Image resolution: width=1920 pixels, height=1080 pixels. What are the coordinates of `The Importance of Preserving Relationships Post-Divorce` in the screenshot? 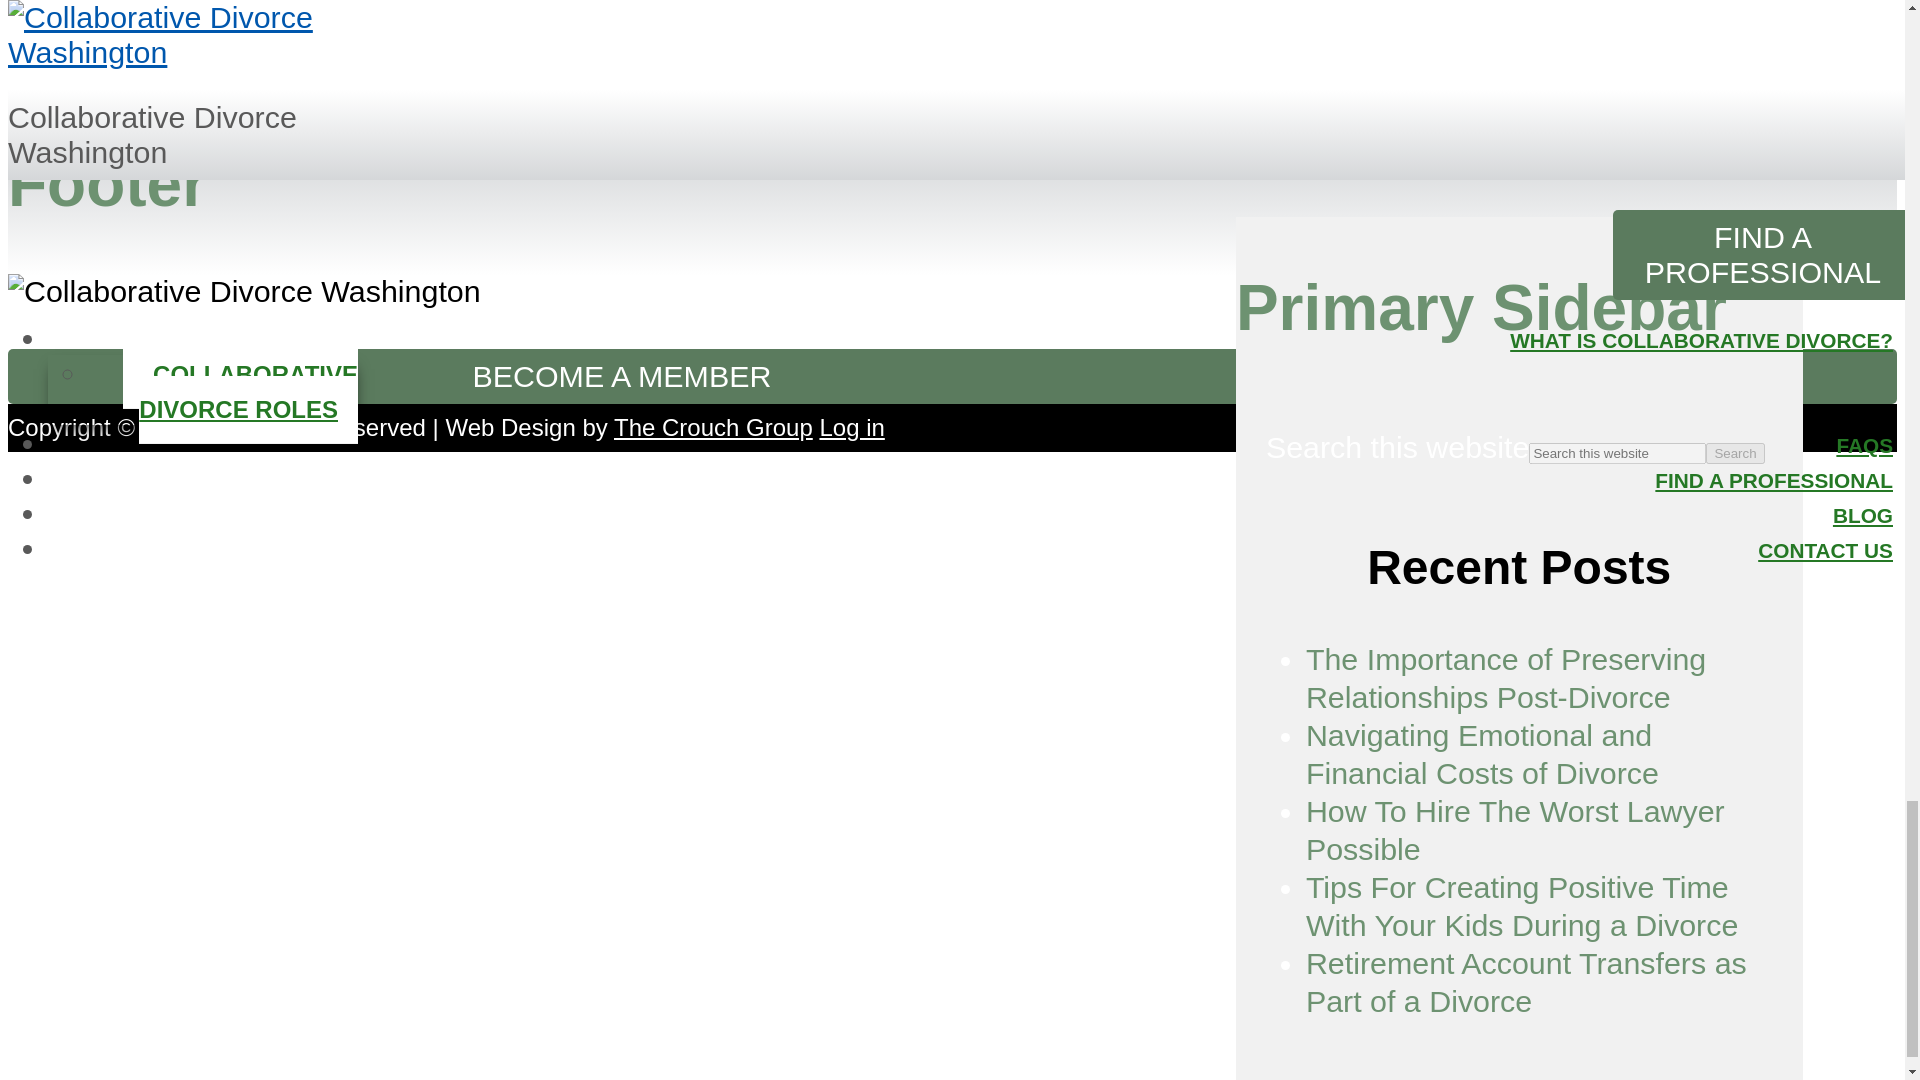 It's located at (1506, 677).